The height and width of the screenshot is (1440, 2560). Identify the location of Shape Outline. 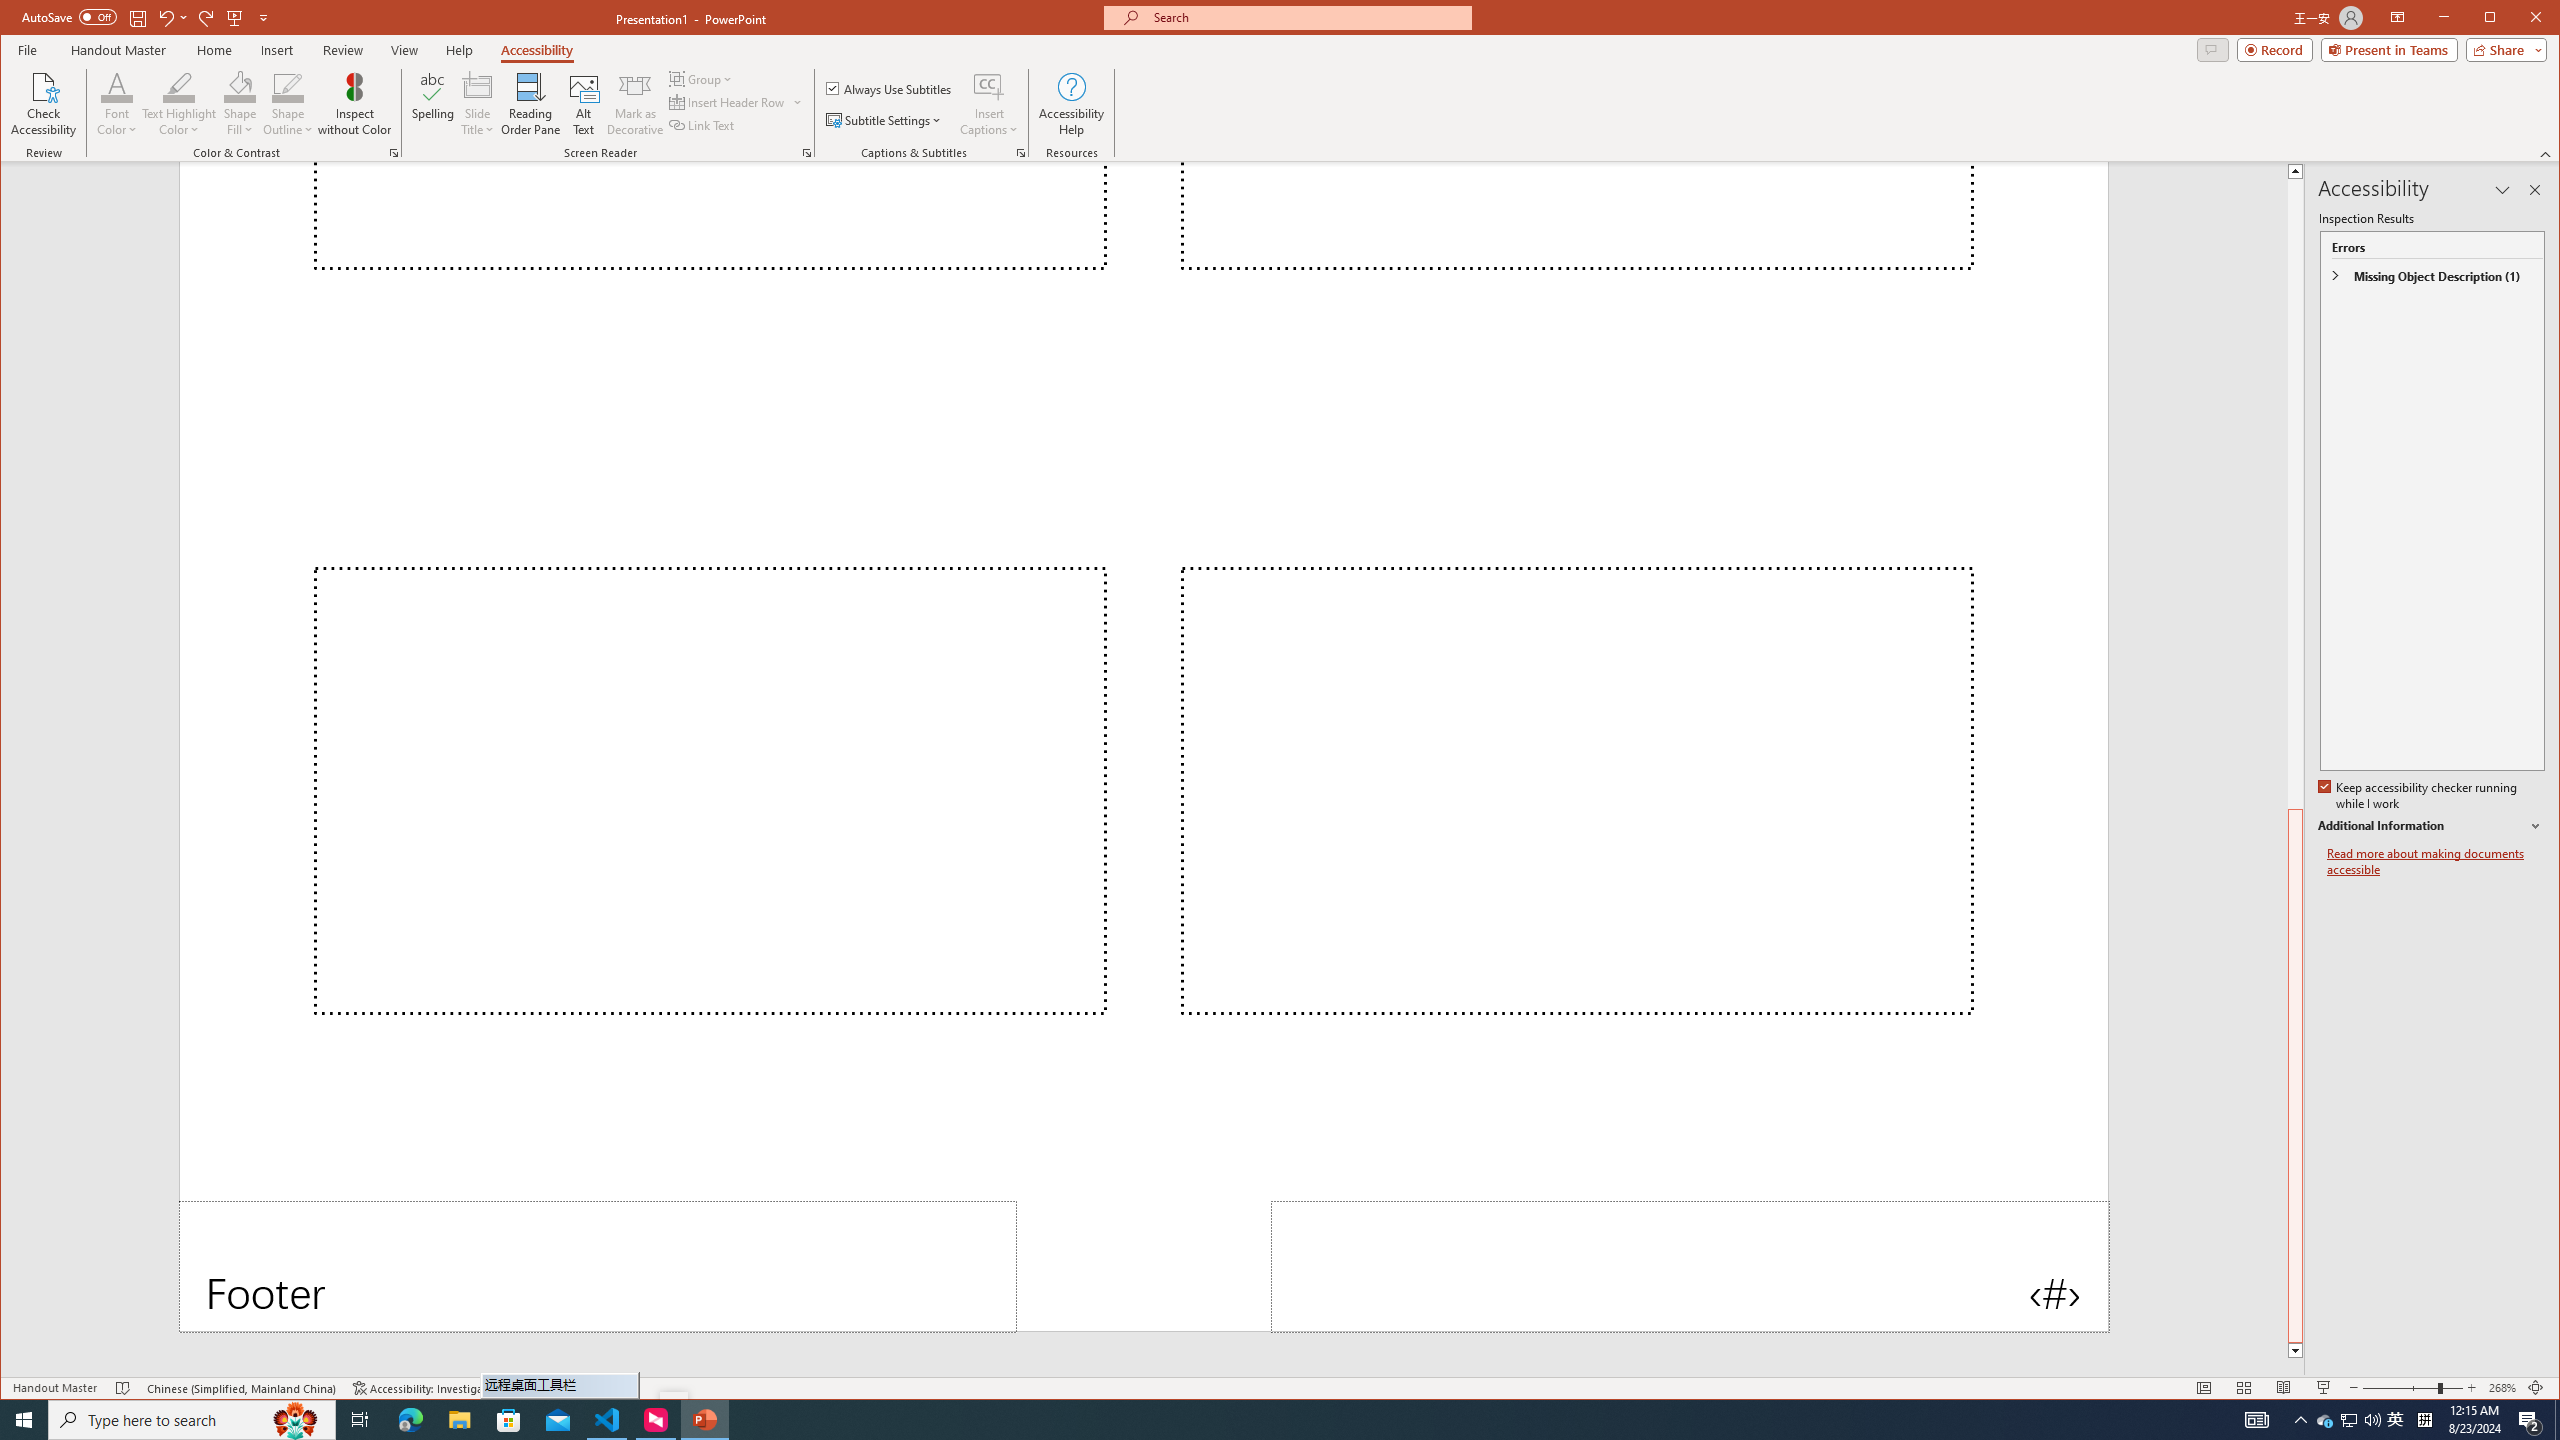
(288, 104).